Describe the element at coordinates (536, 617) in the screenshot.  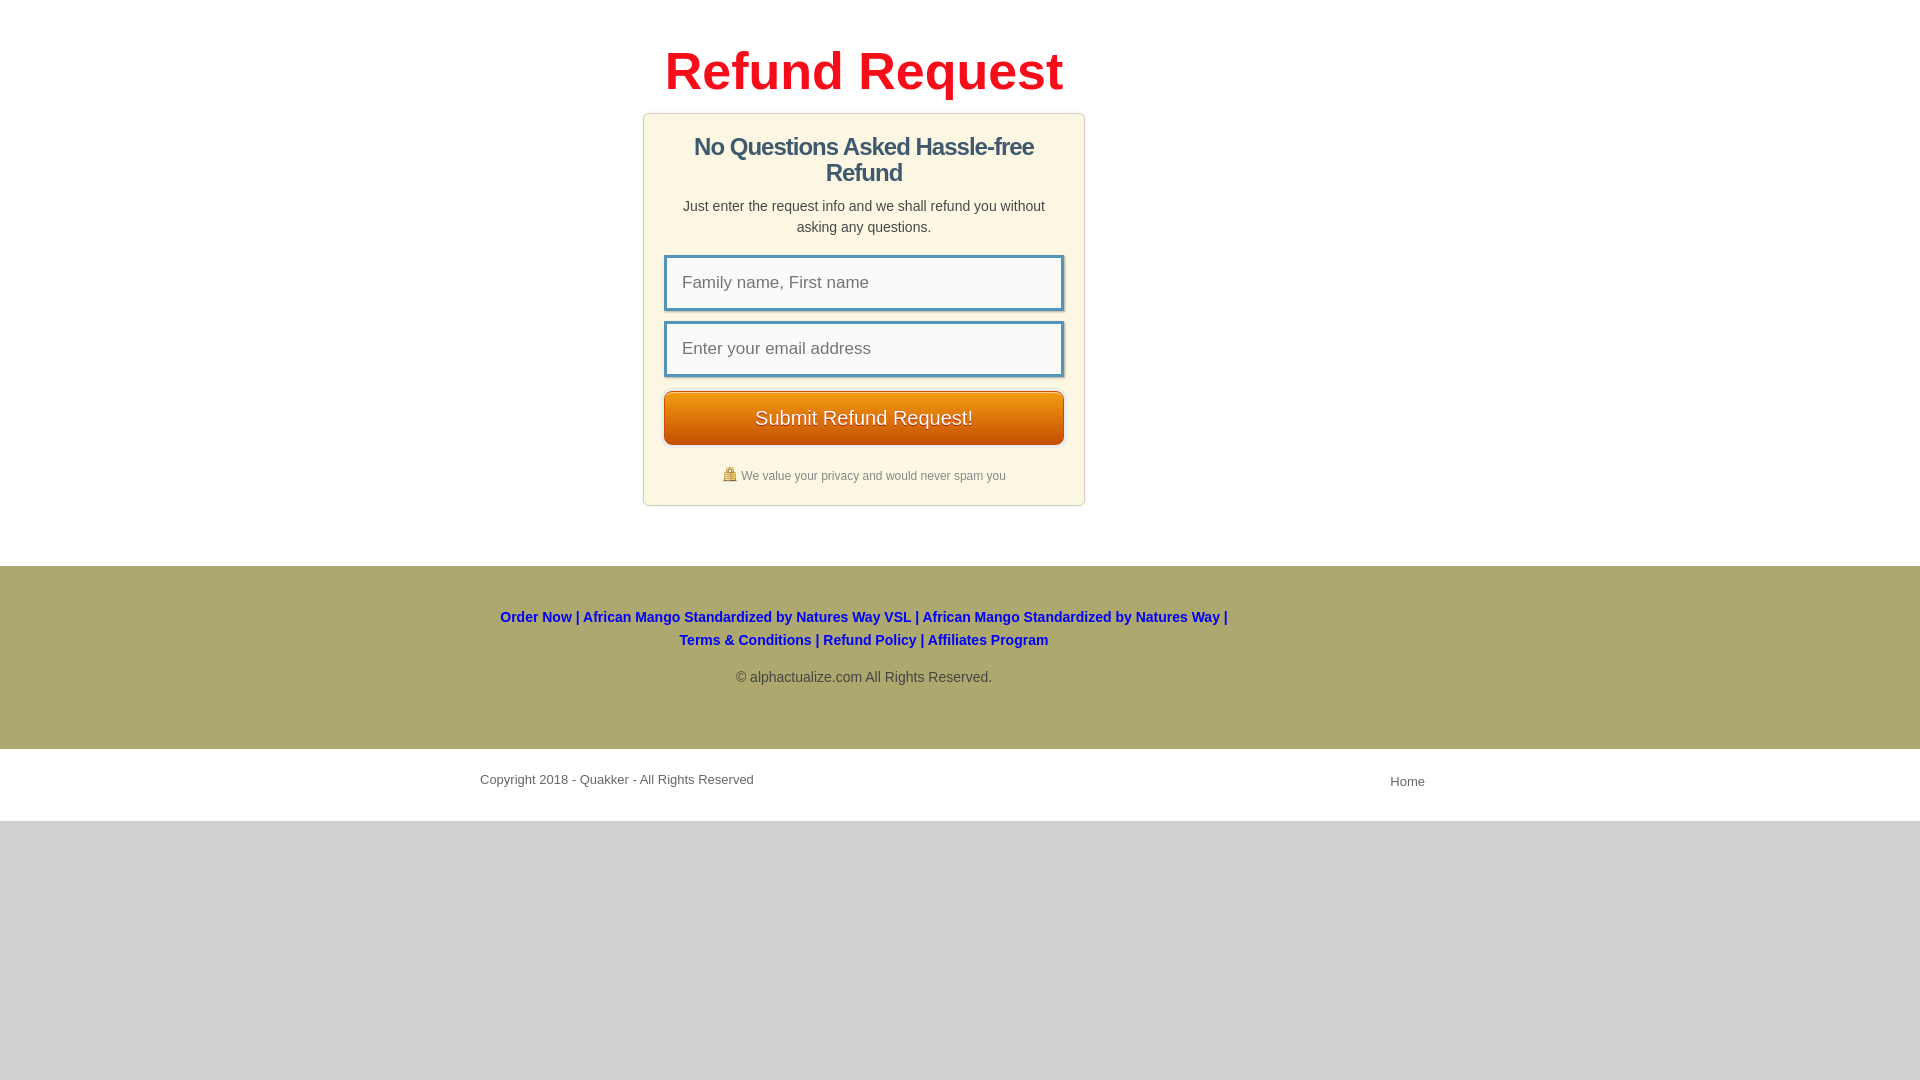
I see `Order Now` at that location.